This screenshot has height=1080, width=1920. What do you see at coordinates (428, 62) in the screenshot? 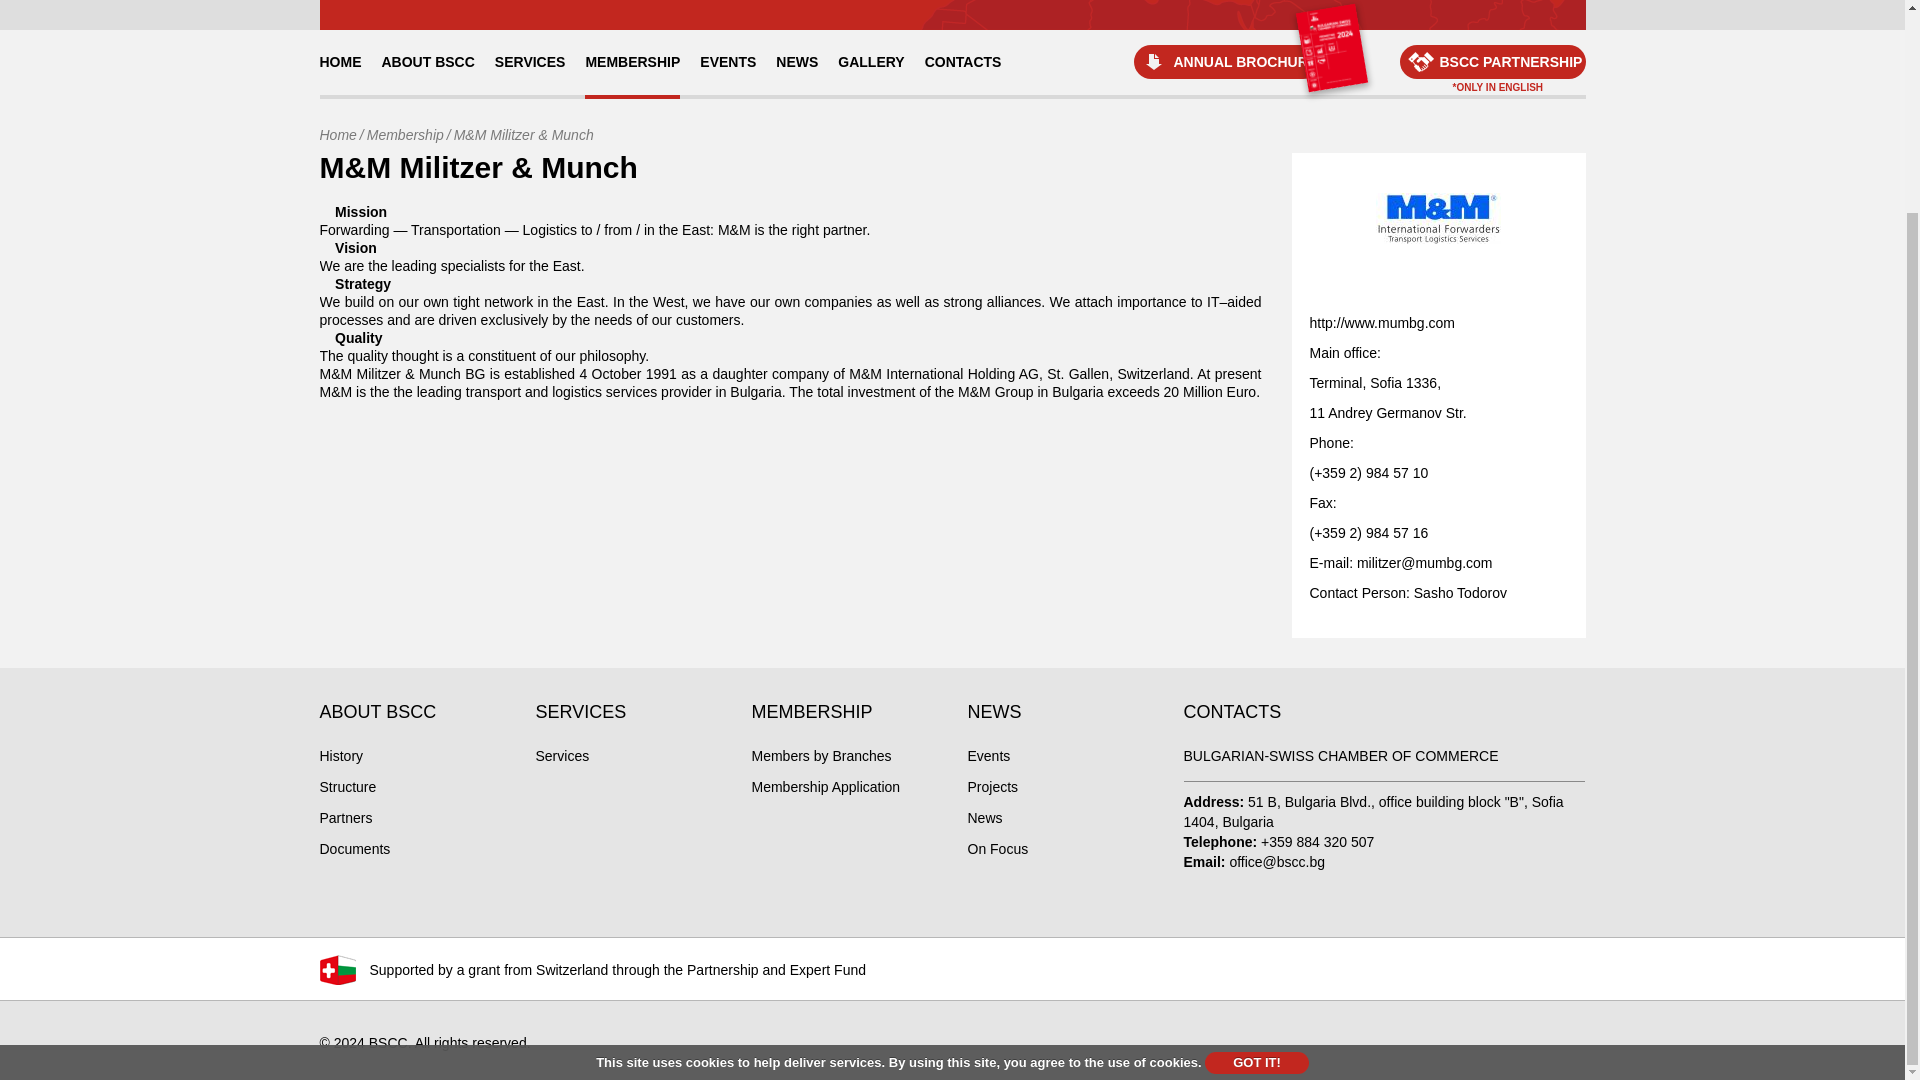
I see `ABOUT BSCC` at bounding box center [428, 62].